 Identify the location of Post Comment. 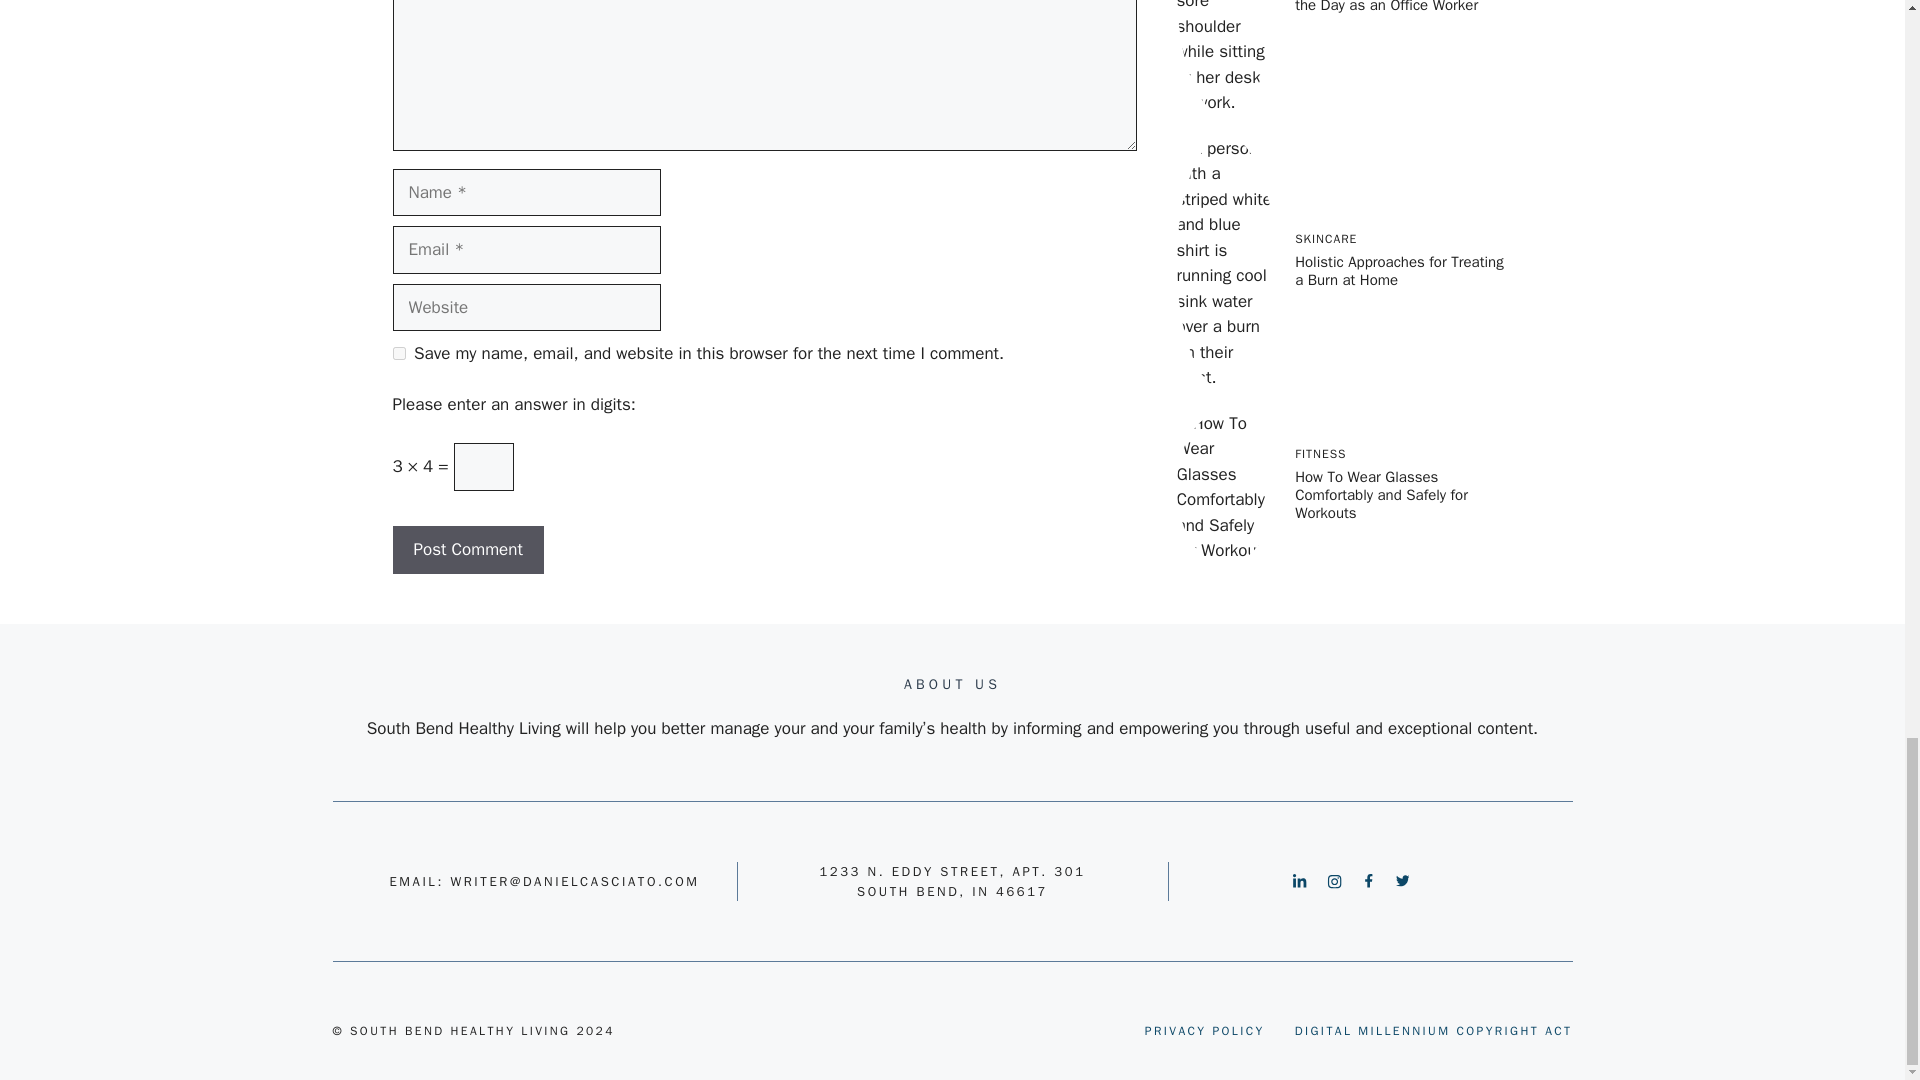
(467, 549).